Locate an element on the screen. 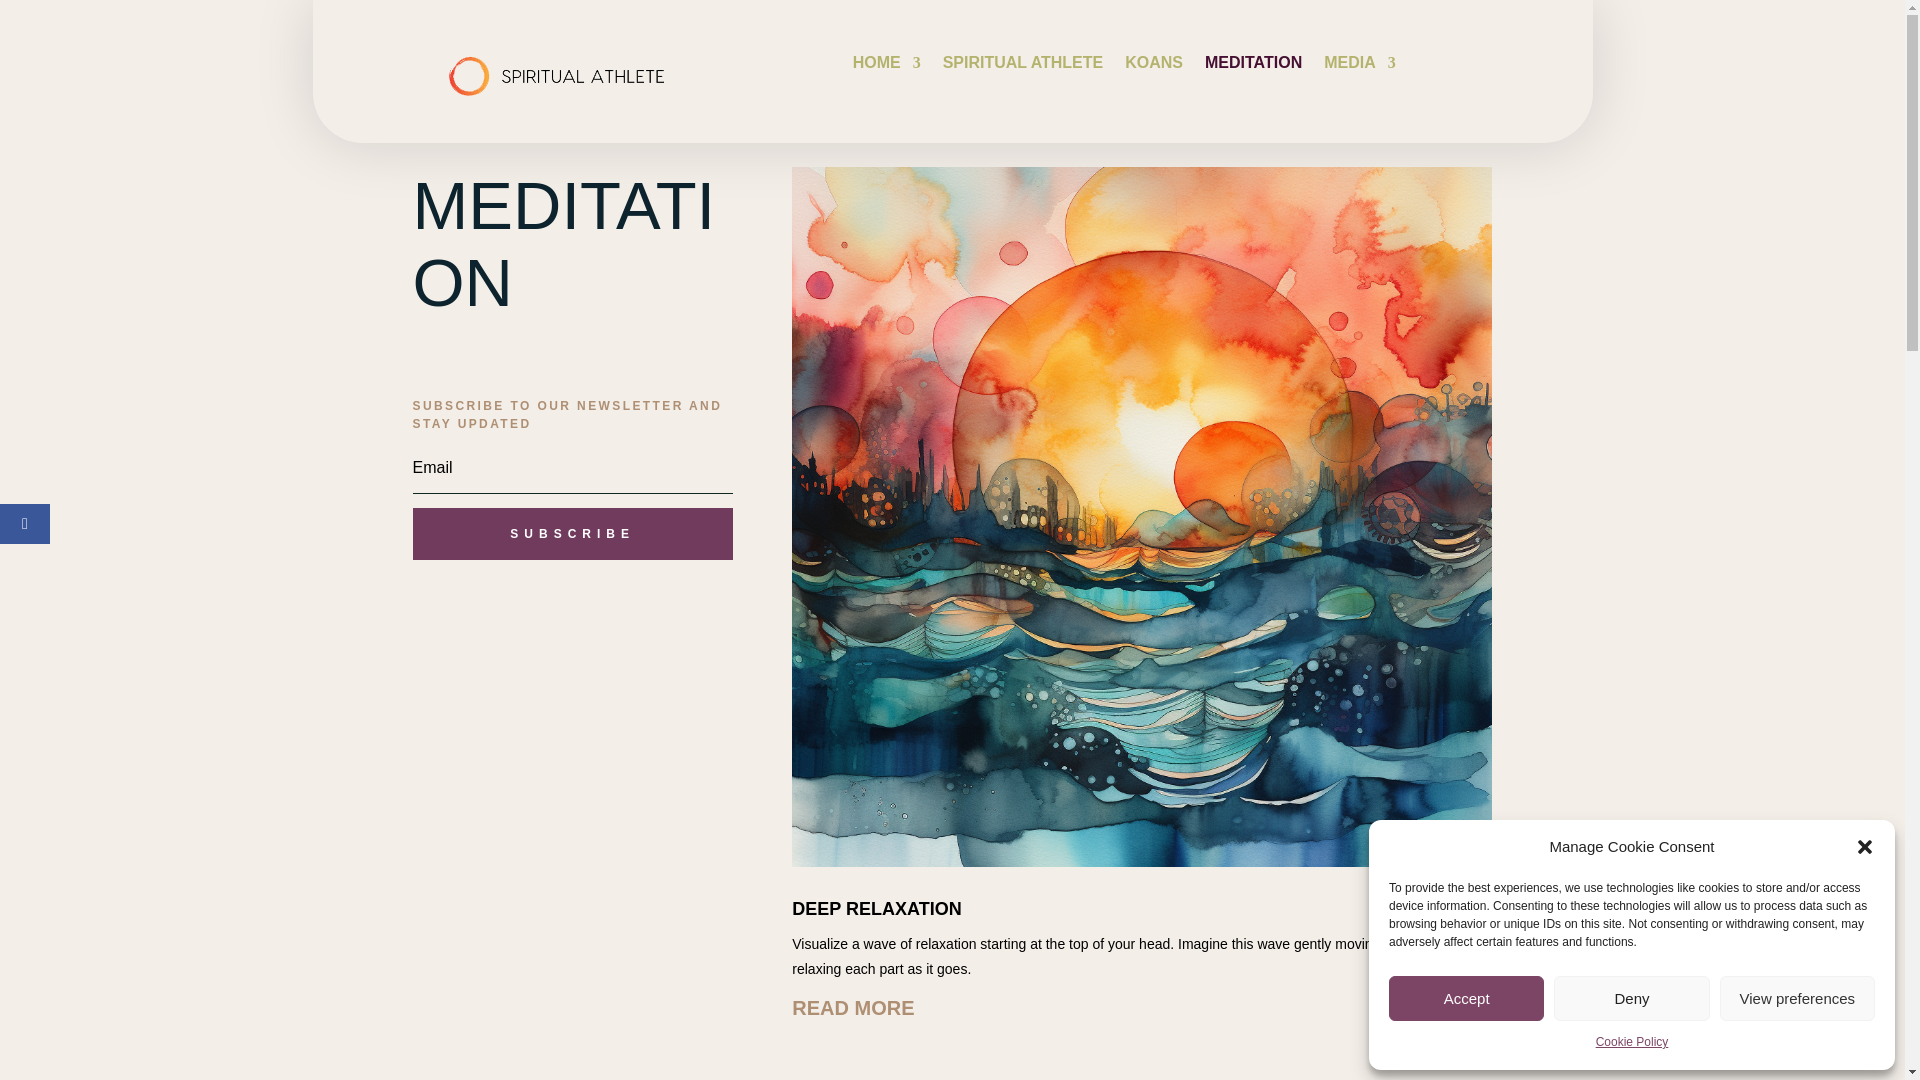 The image size is (1920, 1080). MEDIA is located at coordinates (1360, 66).